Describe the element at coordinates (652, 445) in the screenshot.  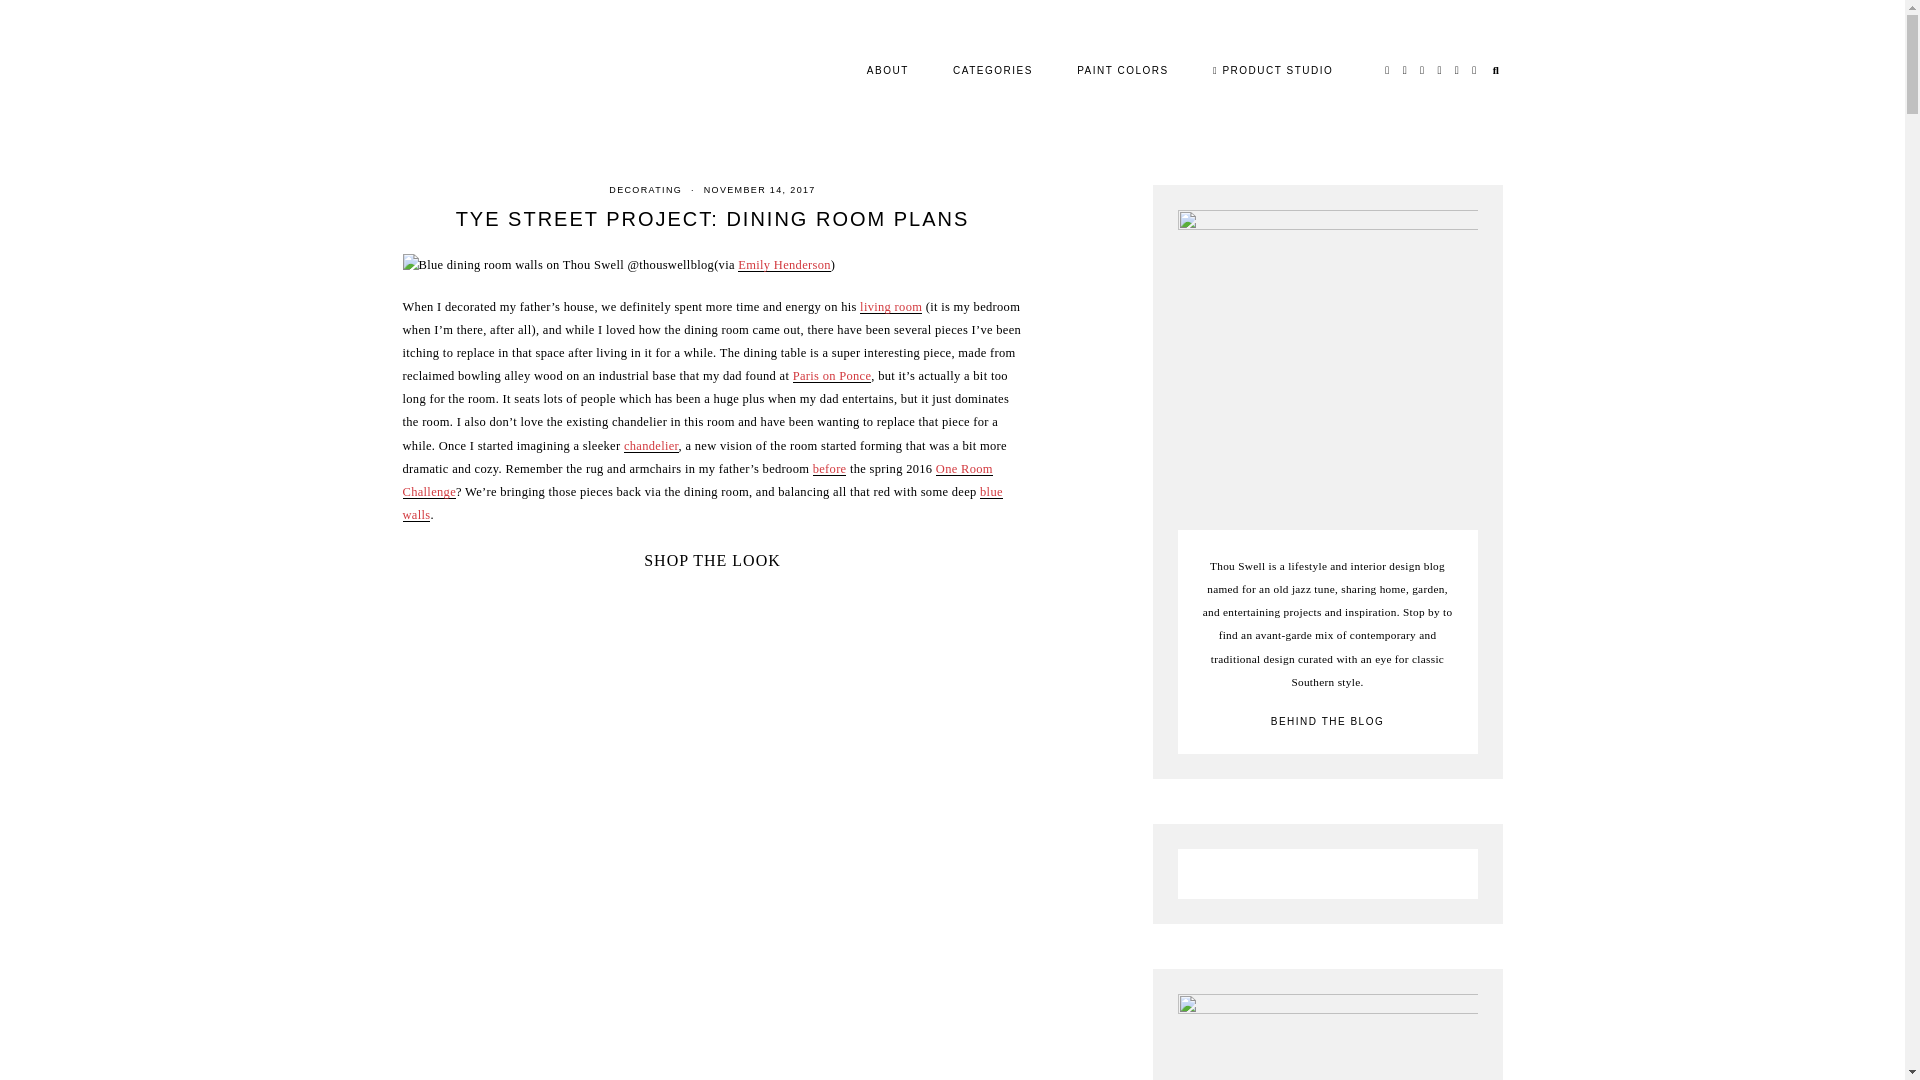
I see `chandelier` at that location.